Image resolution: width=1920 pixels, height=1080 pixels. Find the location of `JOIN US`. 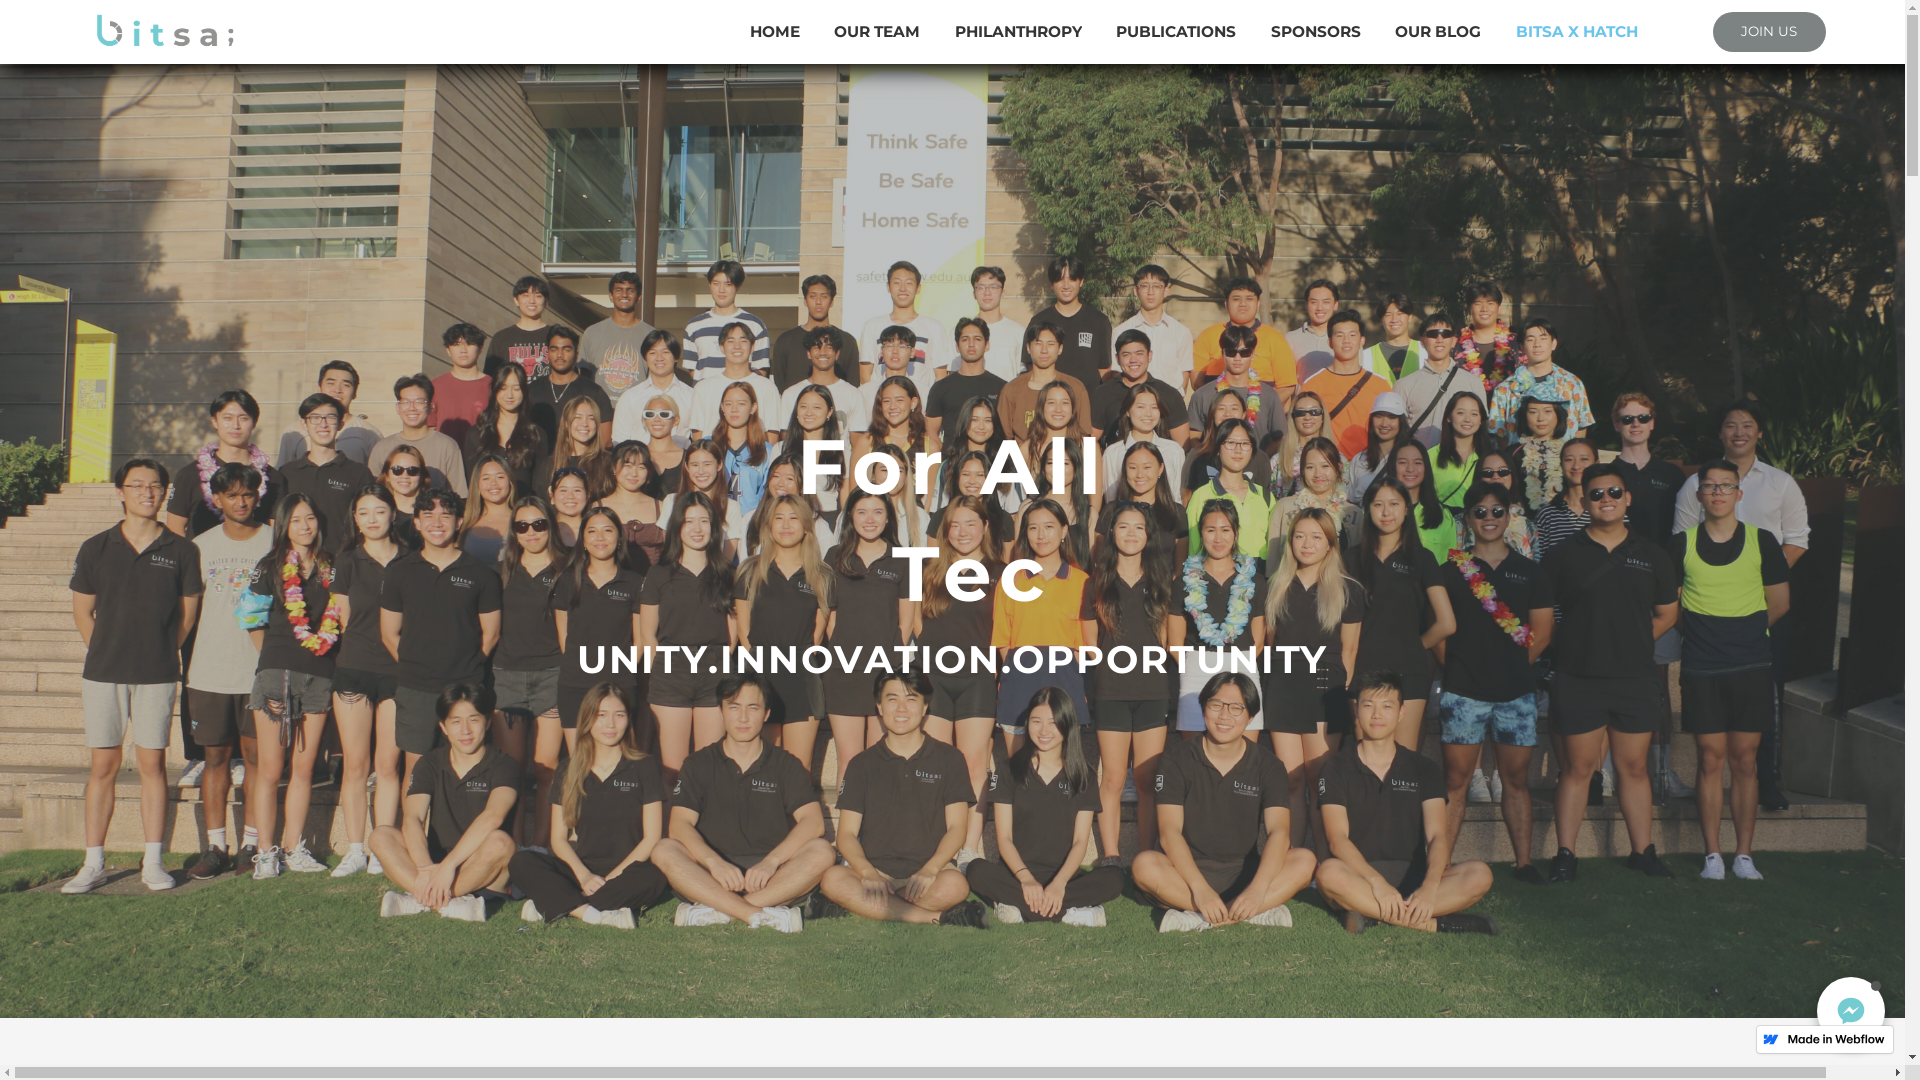

JOIN US is located at coordinates (1770, 32).